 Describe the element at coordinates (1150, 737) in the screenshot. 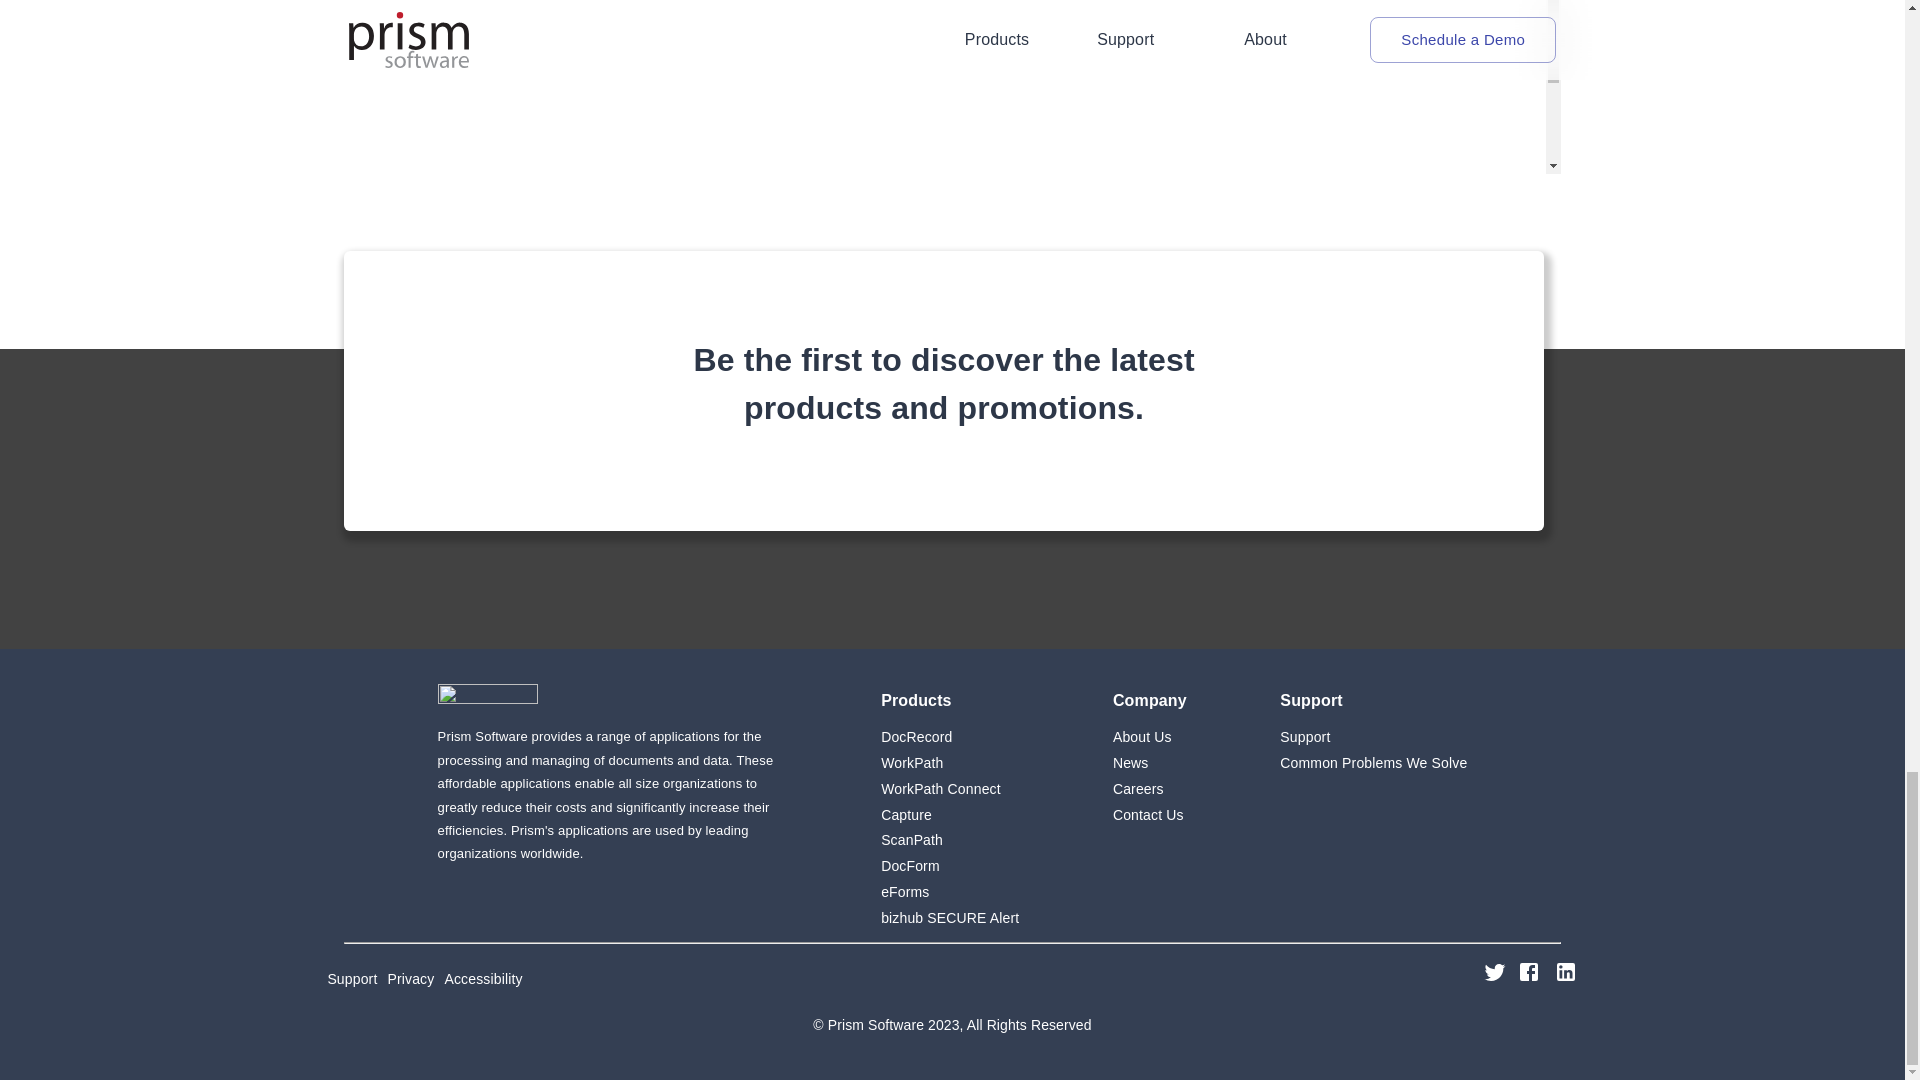

I see `About Us` at that location.